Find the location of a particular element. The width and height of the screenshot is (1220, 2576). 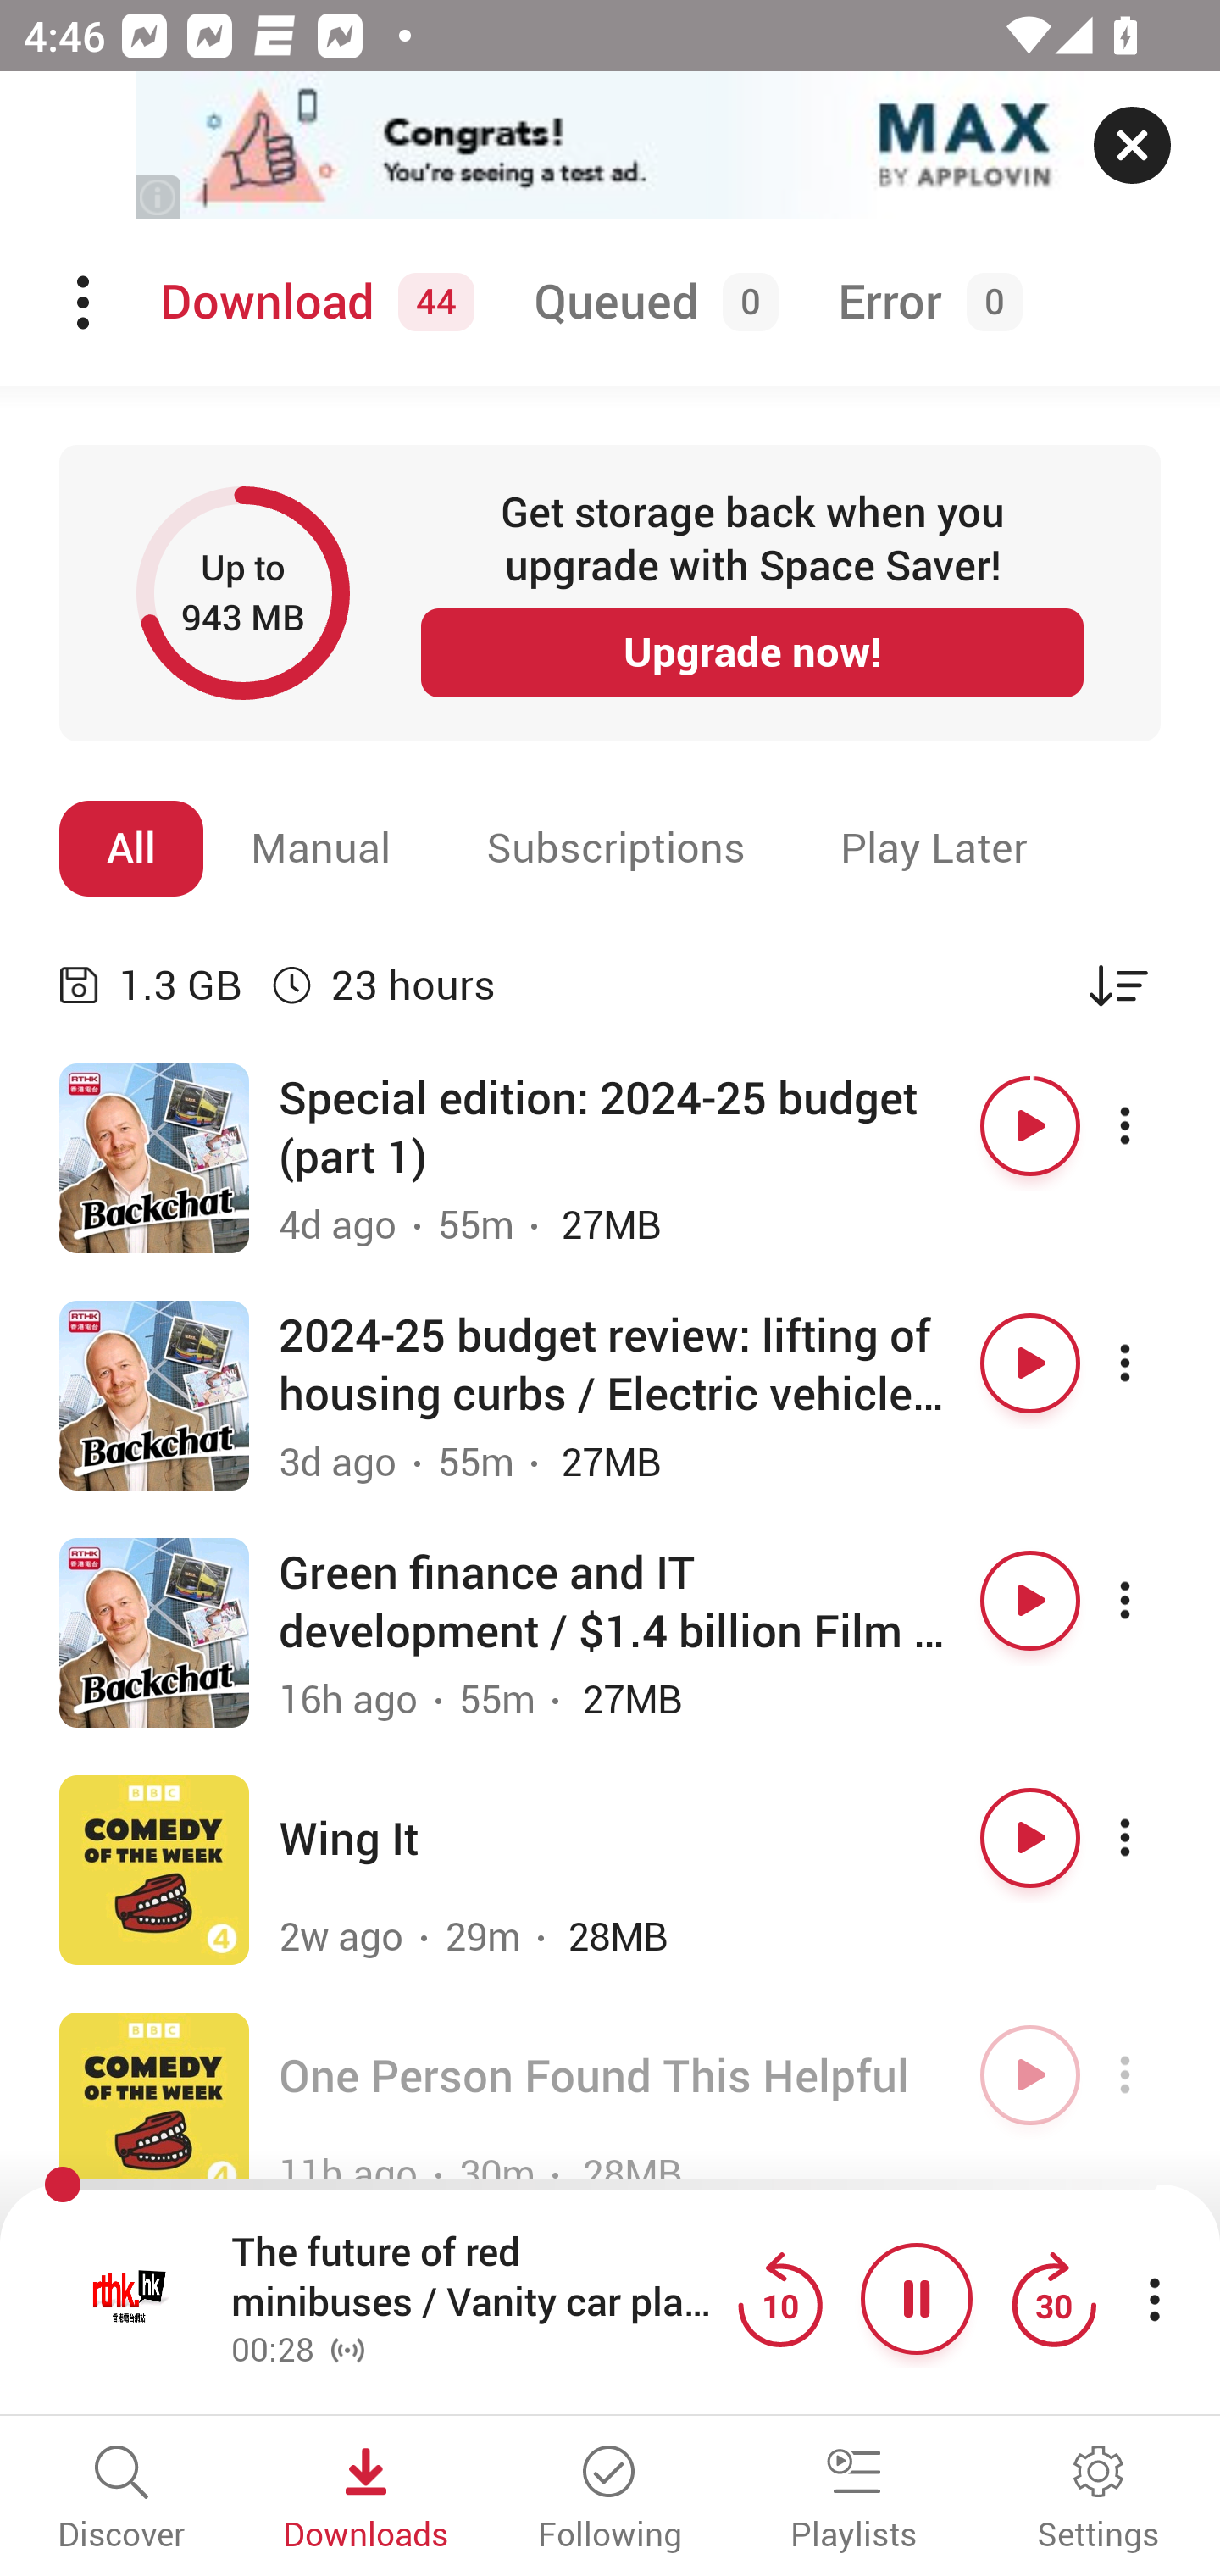

Jump forward is located at coordinates (1053, 2298).